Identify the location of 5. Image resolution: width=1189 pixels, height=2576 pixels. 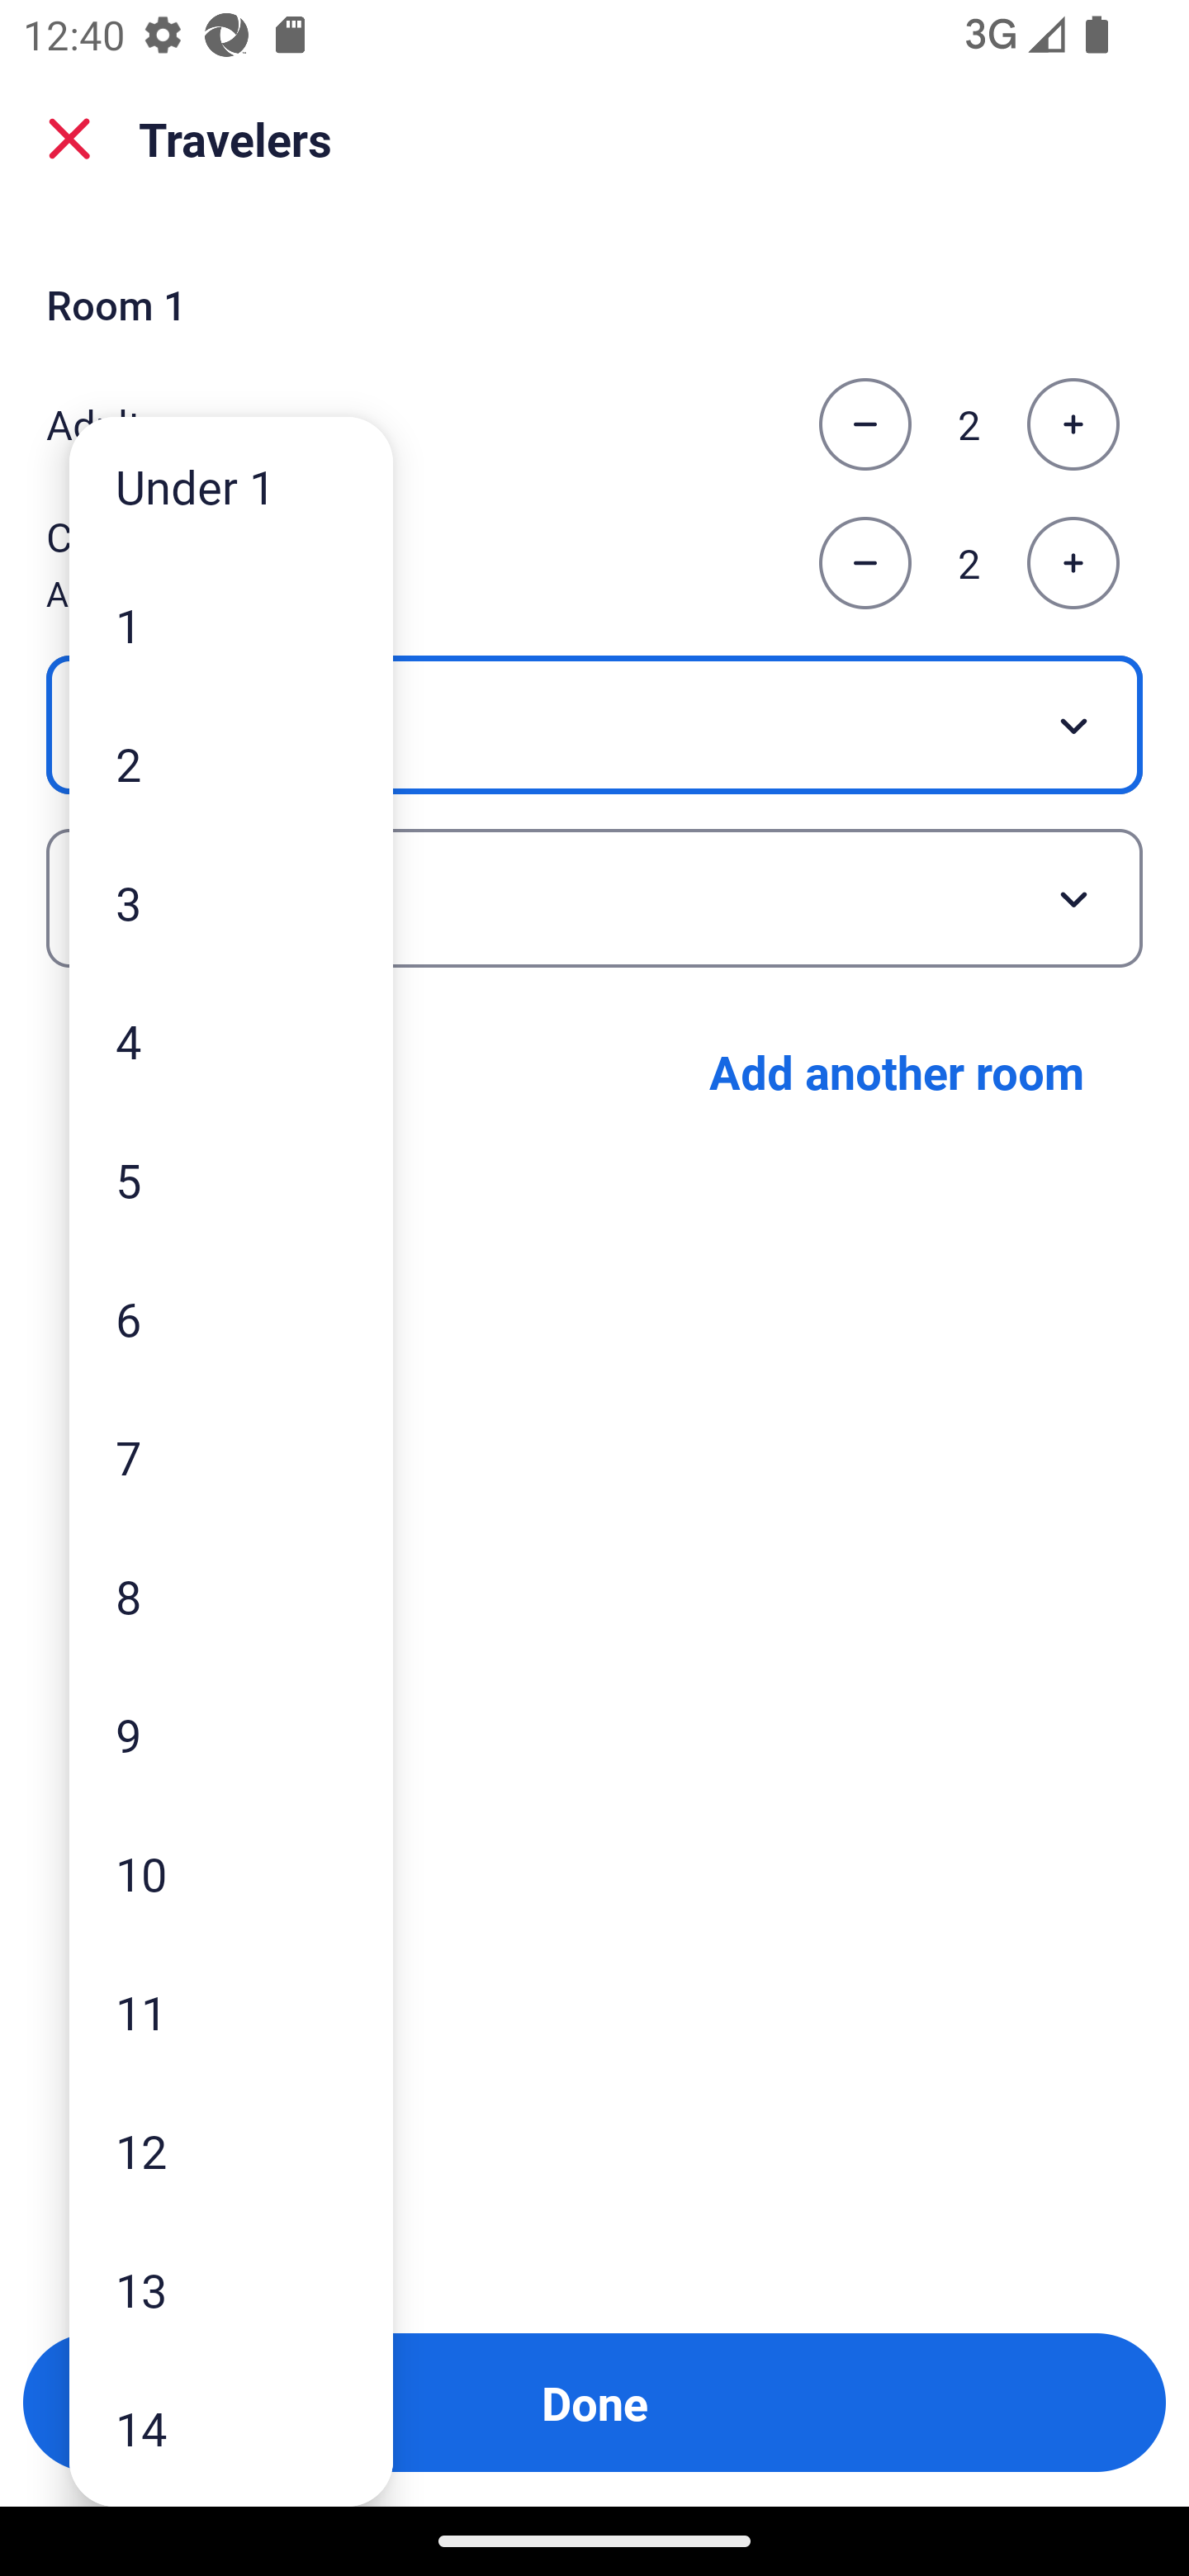
(231, 1179).